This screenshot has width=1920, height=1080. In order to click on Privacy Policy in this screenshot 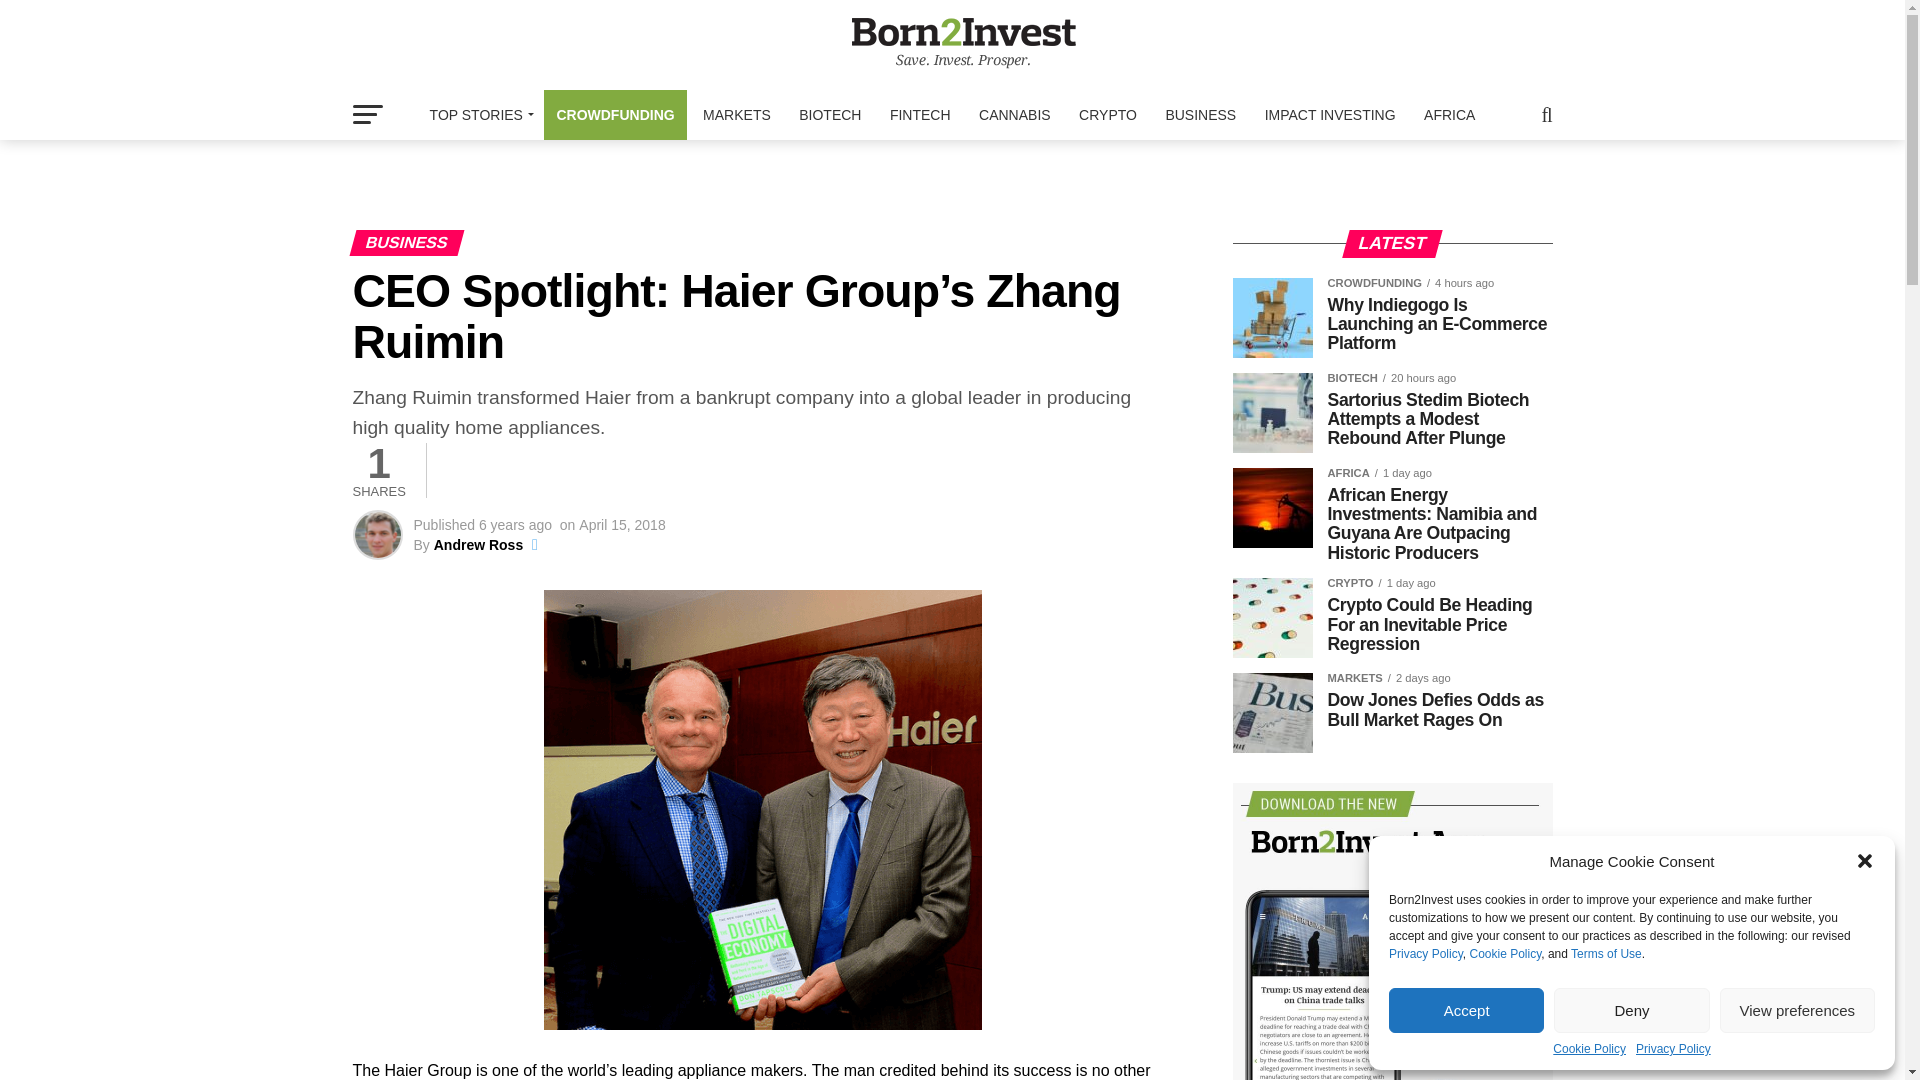, I will do `click(1672, 1049)`.